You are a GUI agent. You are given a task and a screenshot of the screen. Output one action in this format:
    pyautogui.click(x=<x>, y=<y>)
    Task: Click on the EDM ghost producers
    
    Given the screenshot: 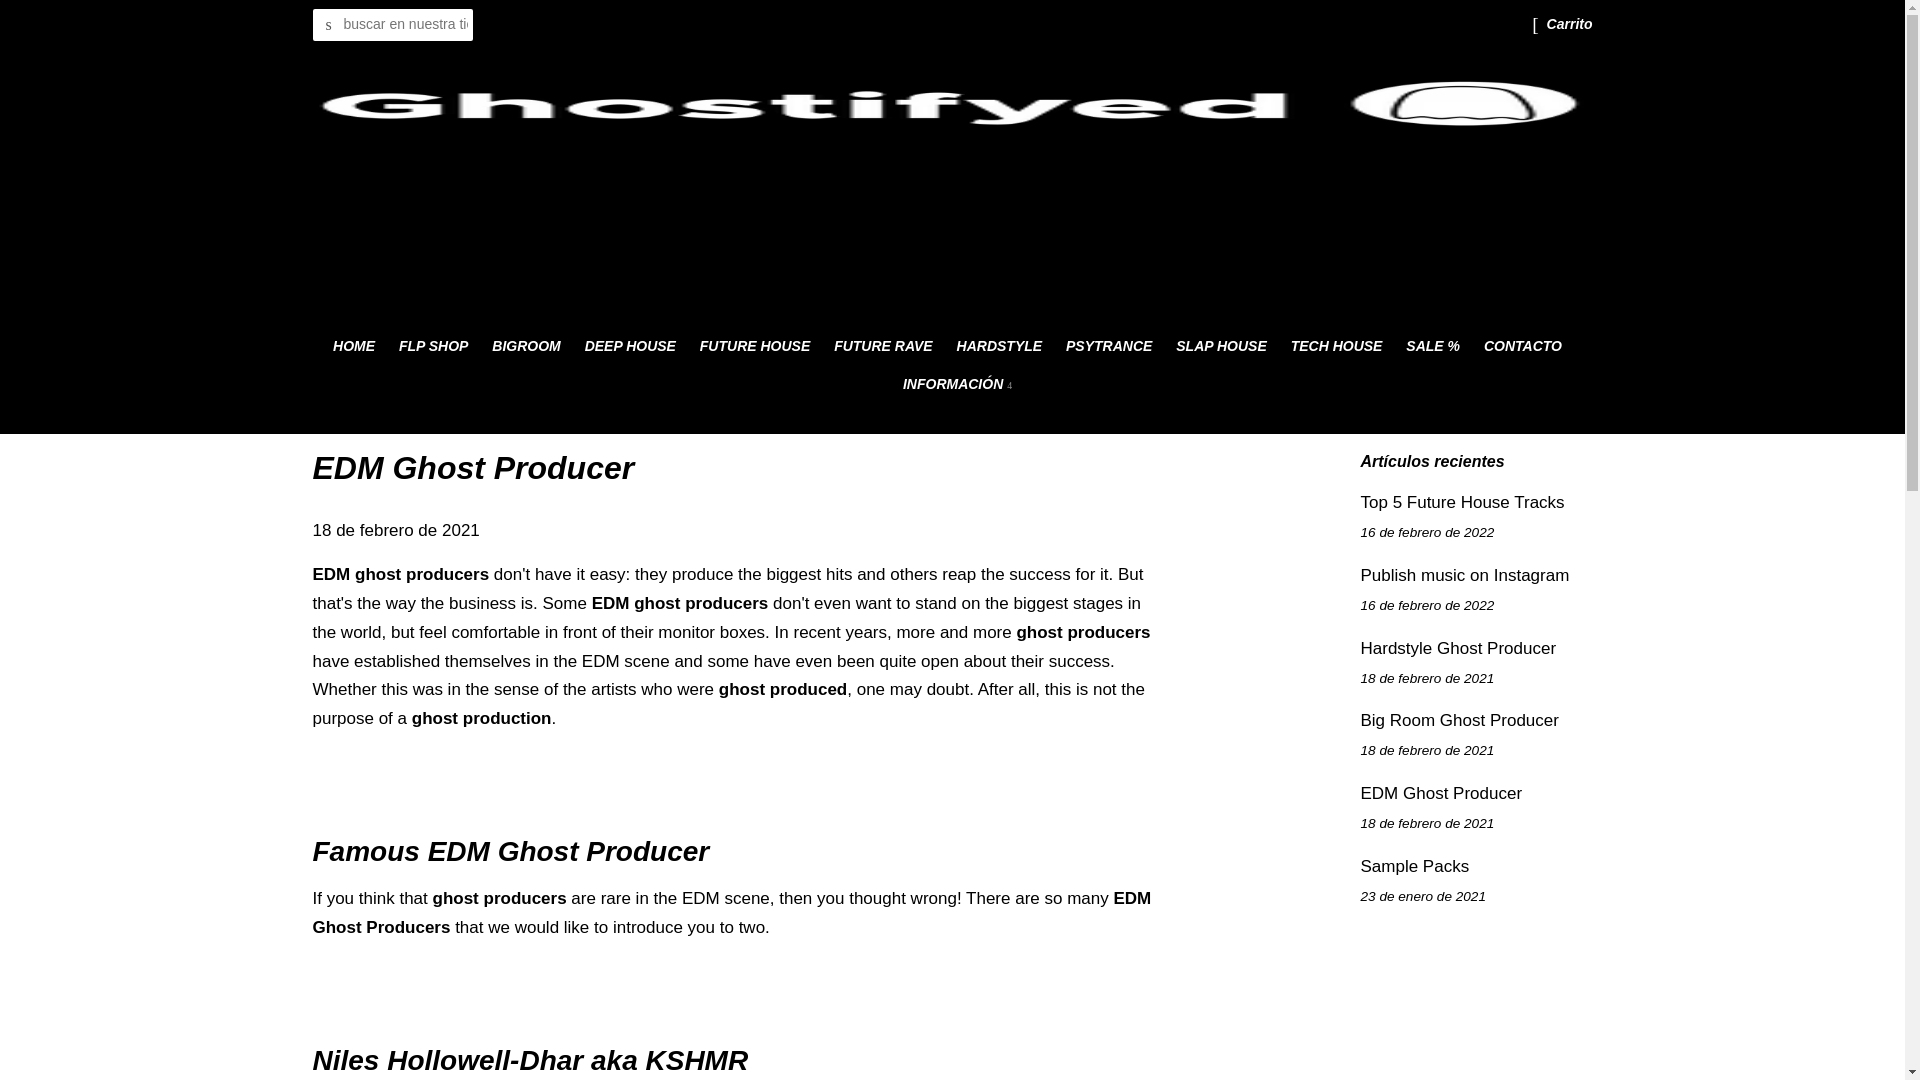 What is the action you would take?
    pyautogui.click(x=680, y=604)
    